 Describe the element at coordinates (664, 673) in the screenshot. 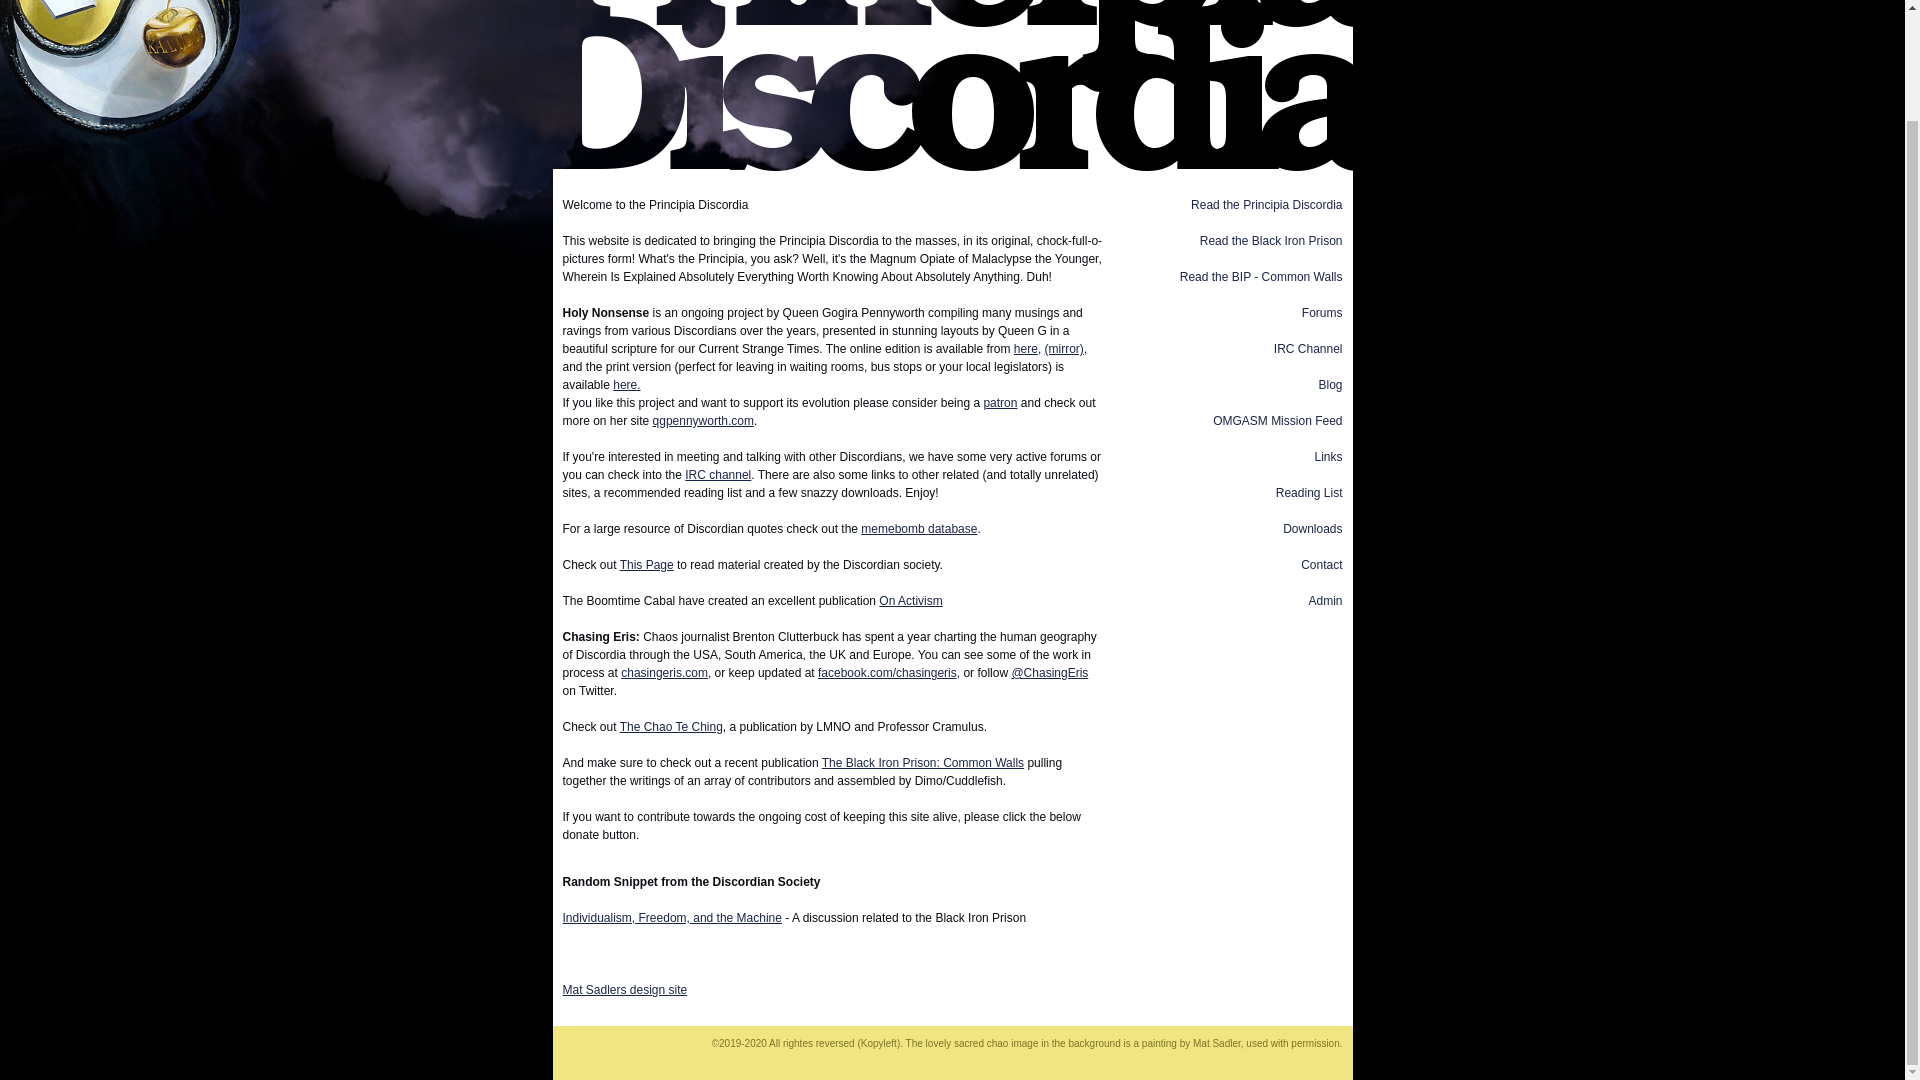

I see `chasingeris.com` at that location.